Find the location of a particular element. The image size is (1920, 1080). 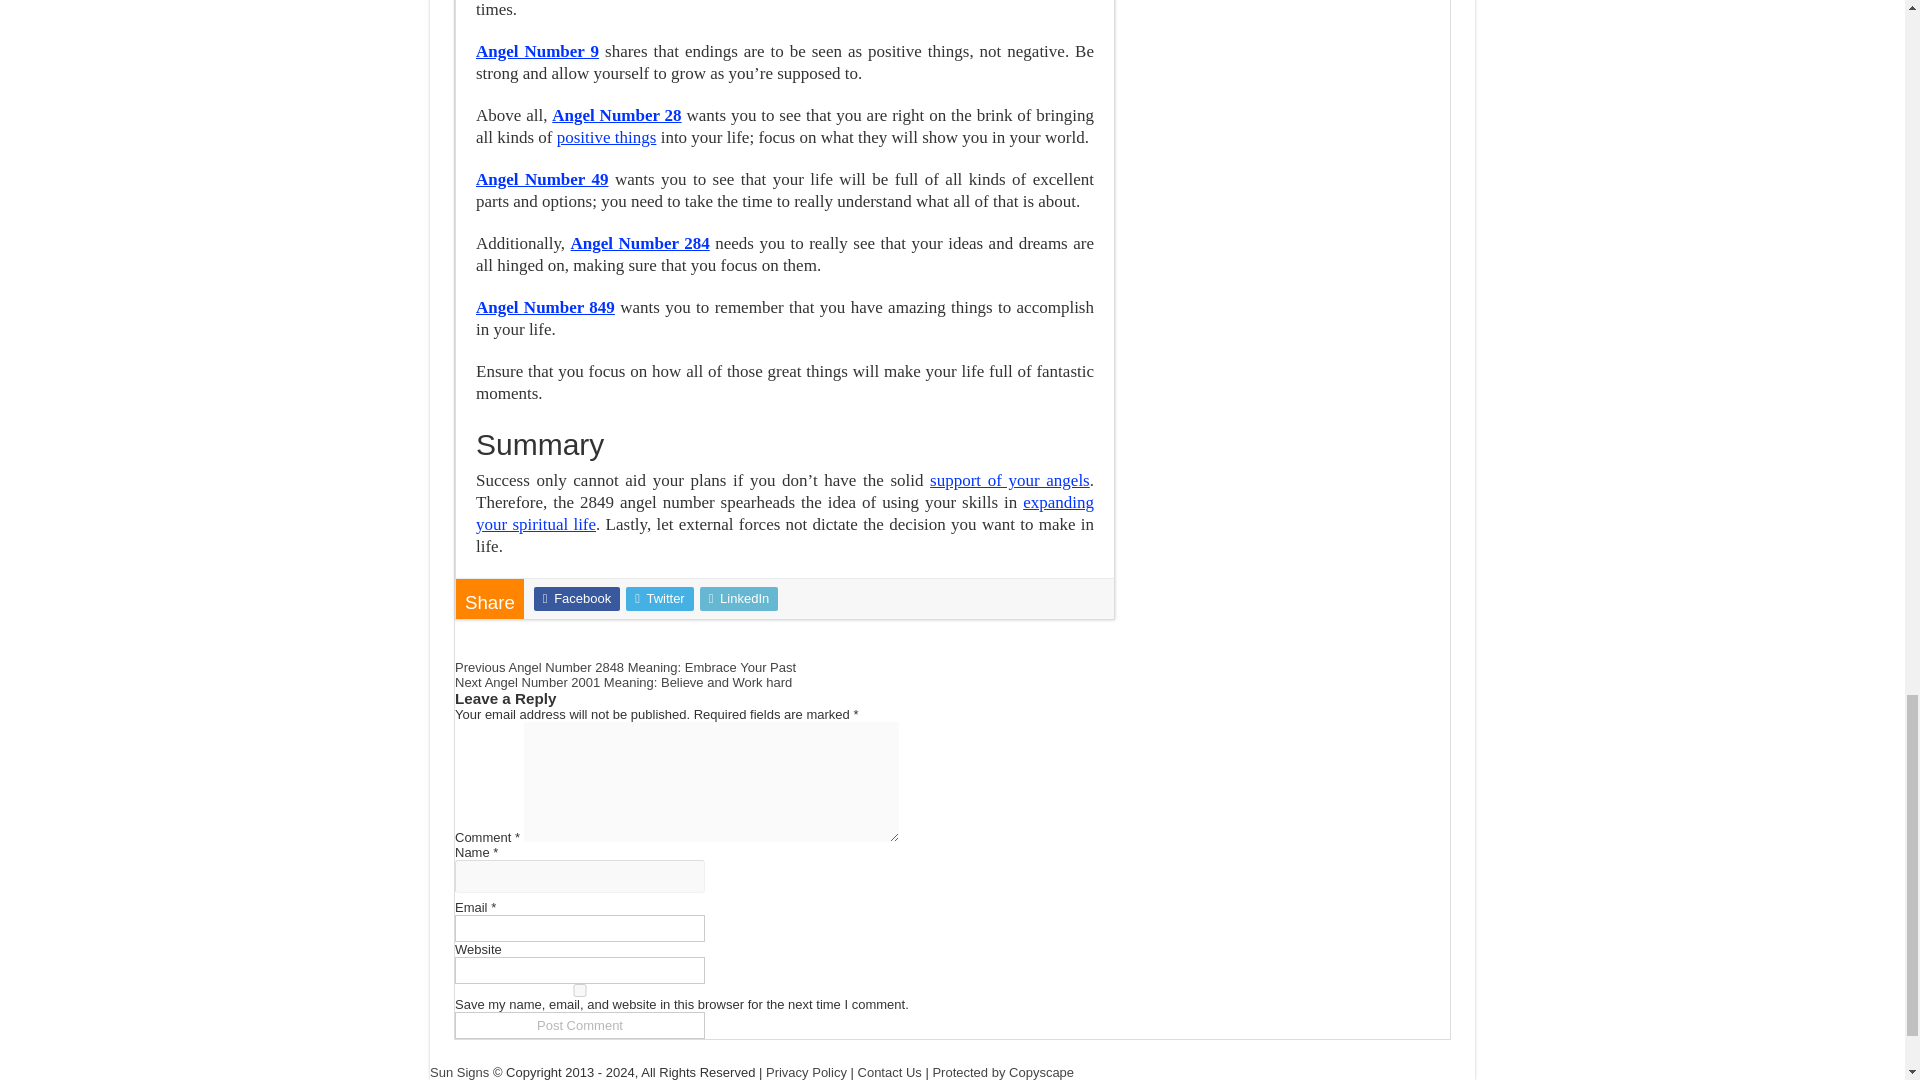

support of your angels is located at coordinates (1010, 480).